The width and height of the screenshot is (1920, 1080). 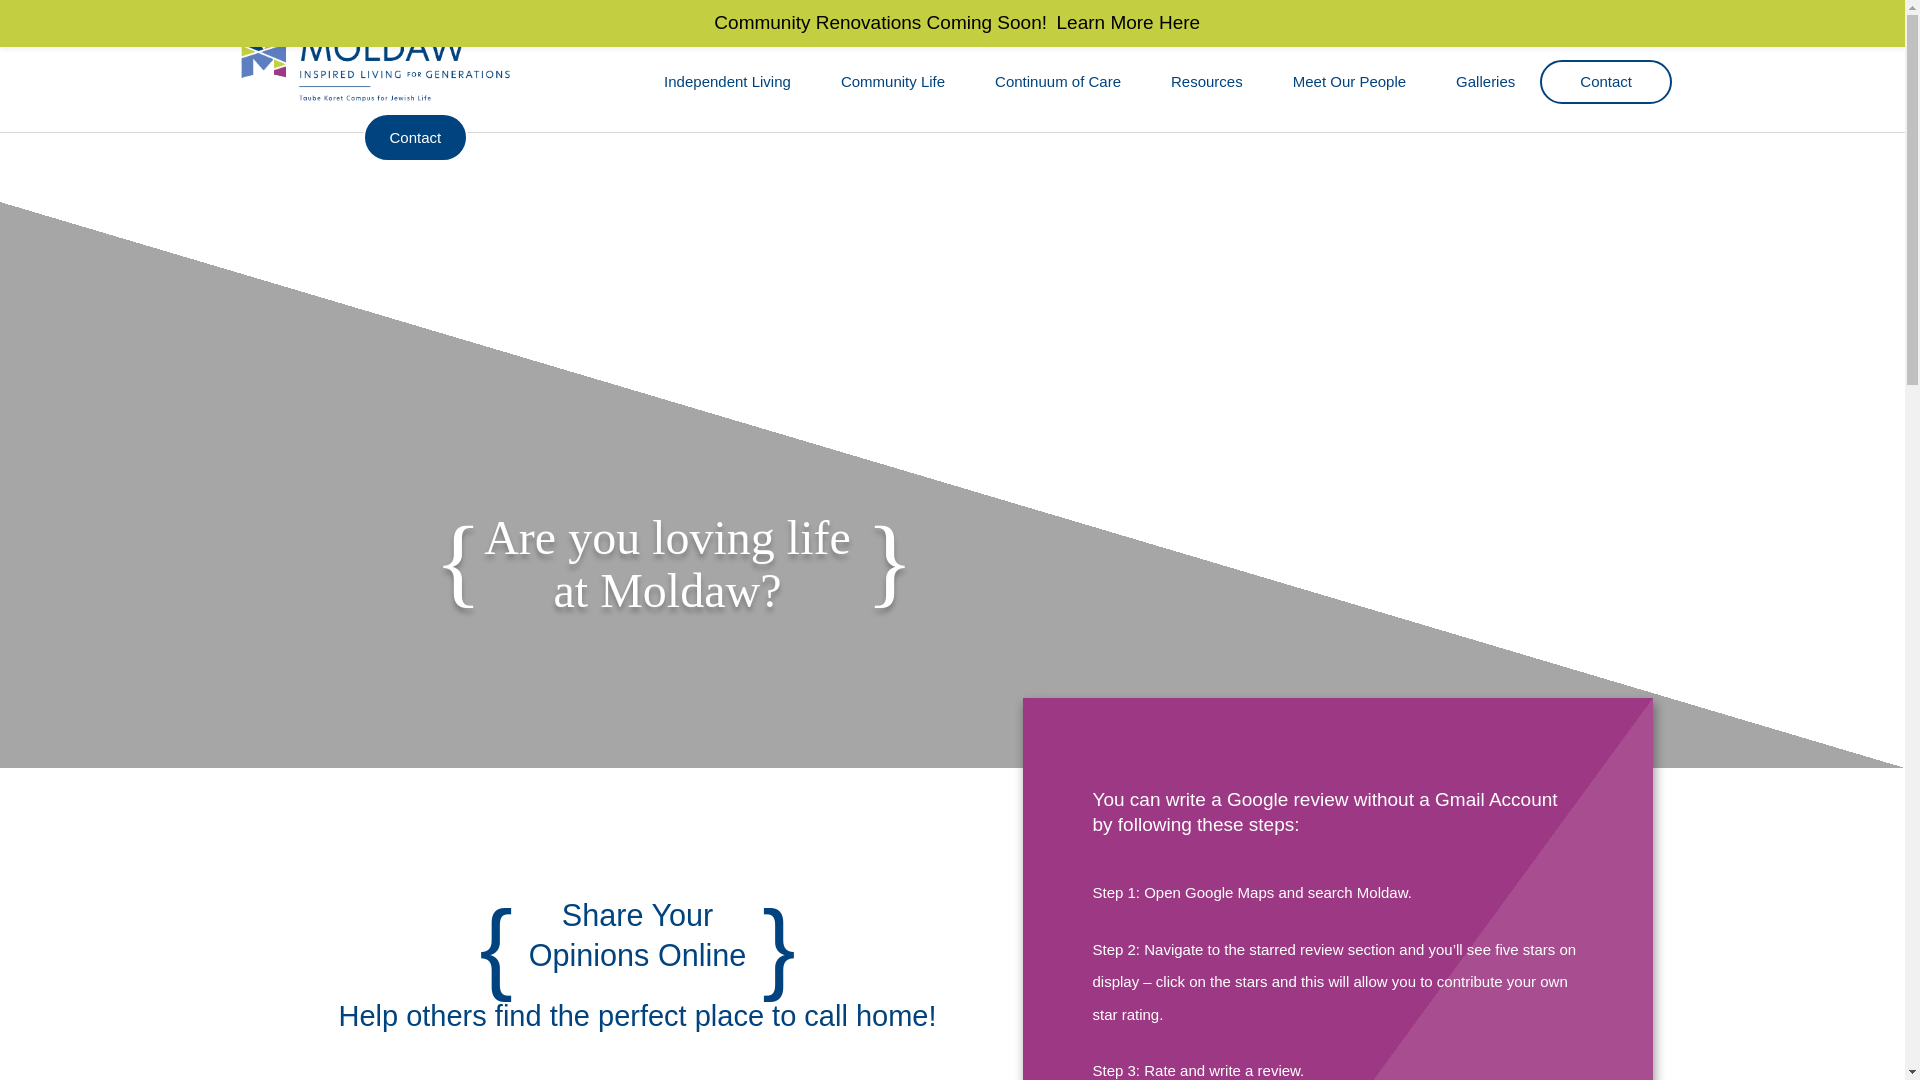 I want to click on Resident Portal, so click(x=1208, y=26).